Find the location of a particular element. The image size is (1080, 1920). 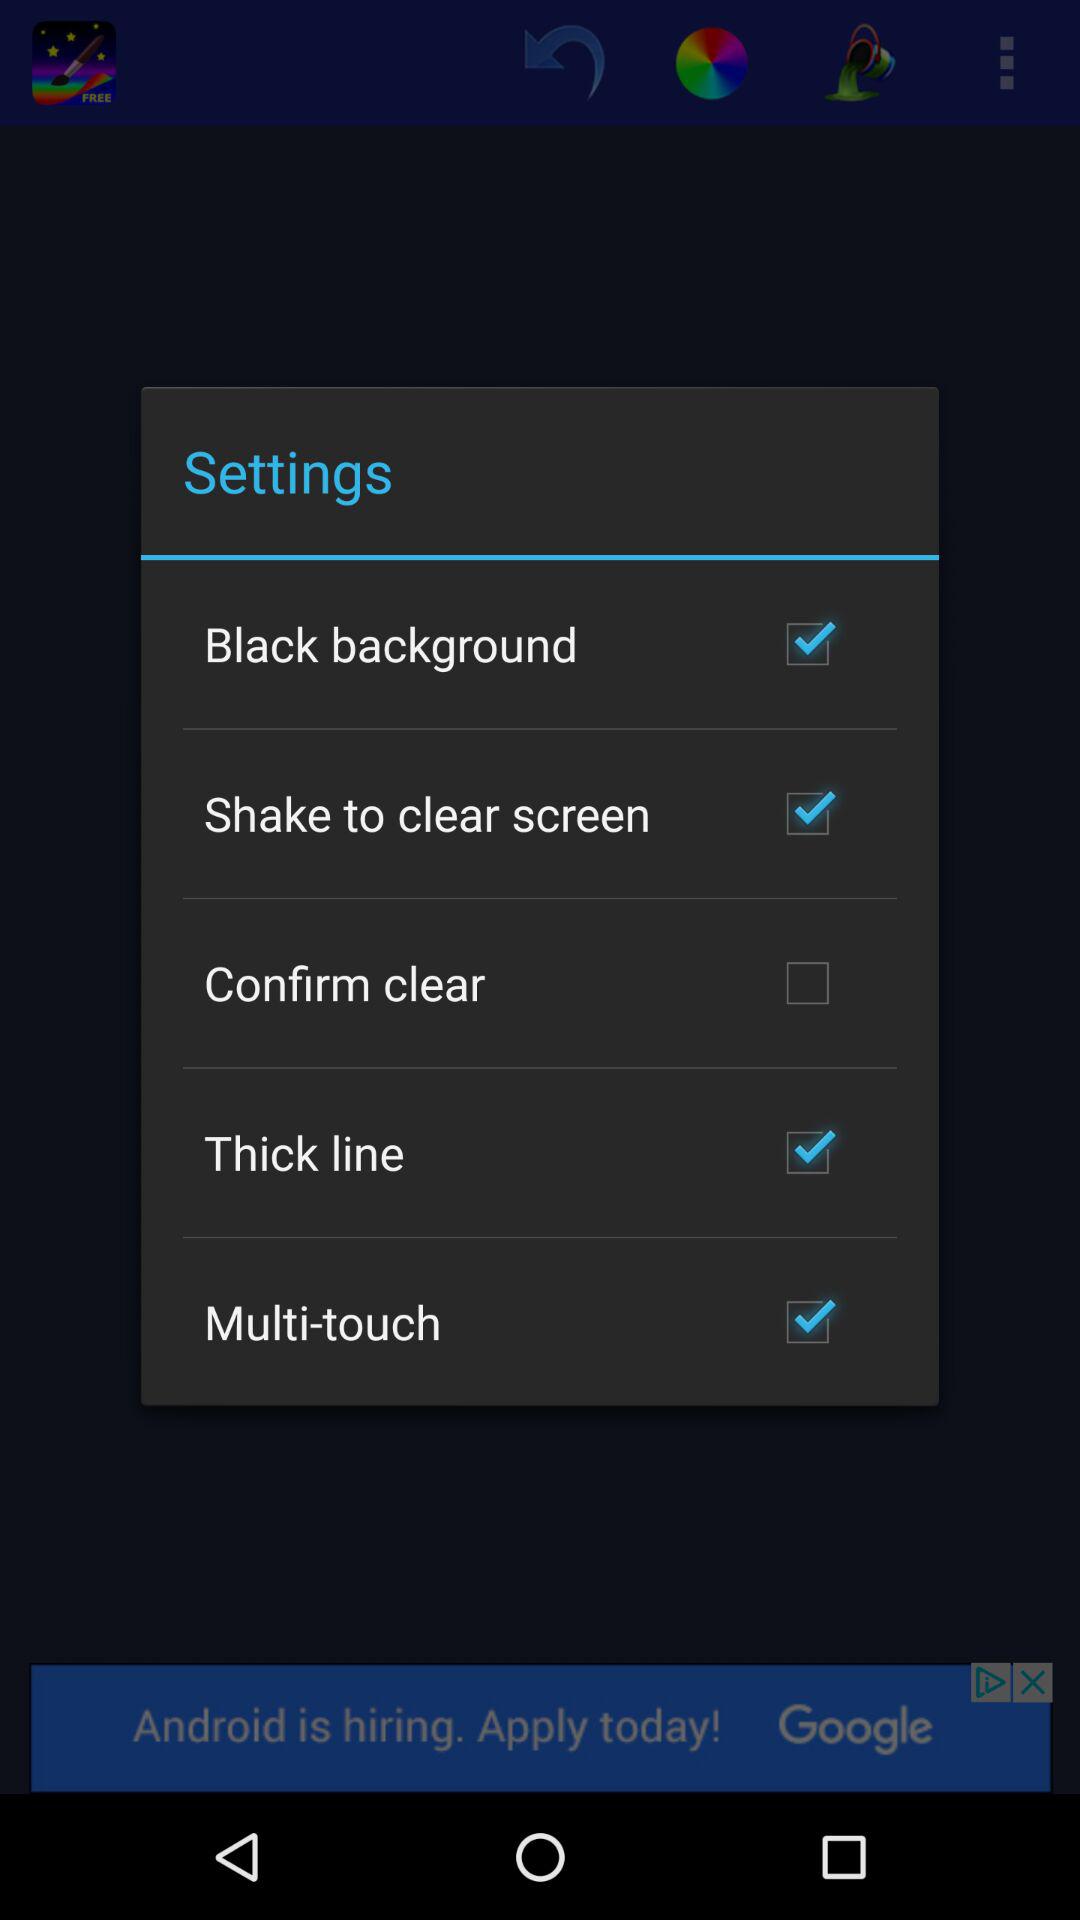

press item below the confirm clear icon is located at coordinates (304, 1152).